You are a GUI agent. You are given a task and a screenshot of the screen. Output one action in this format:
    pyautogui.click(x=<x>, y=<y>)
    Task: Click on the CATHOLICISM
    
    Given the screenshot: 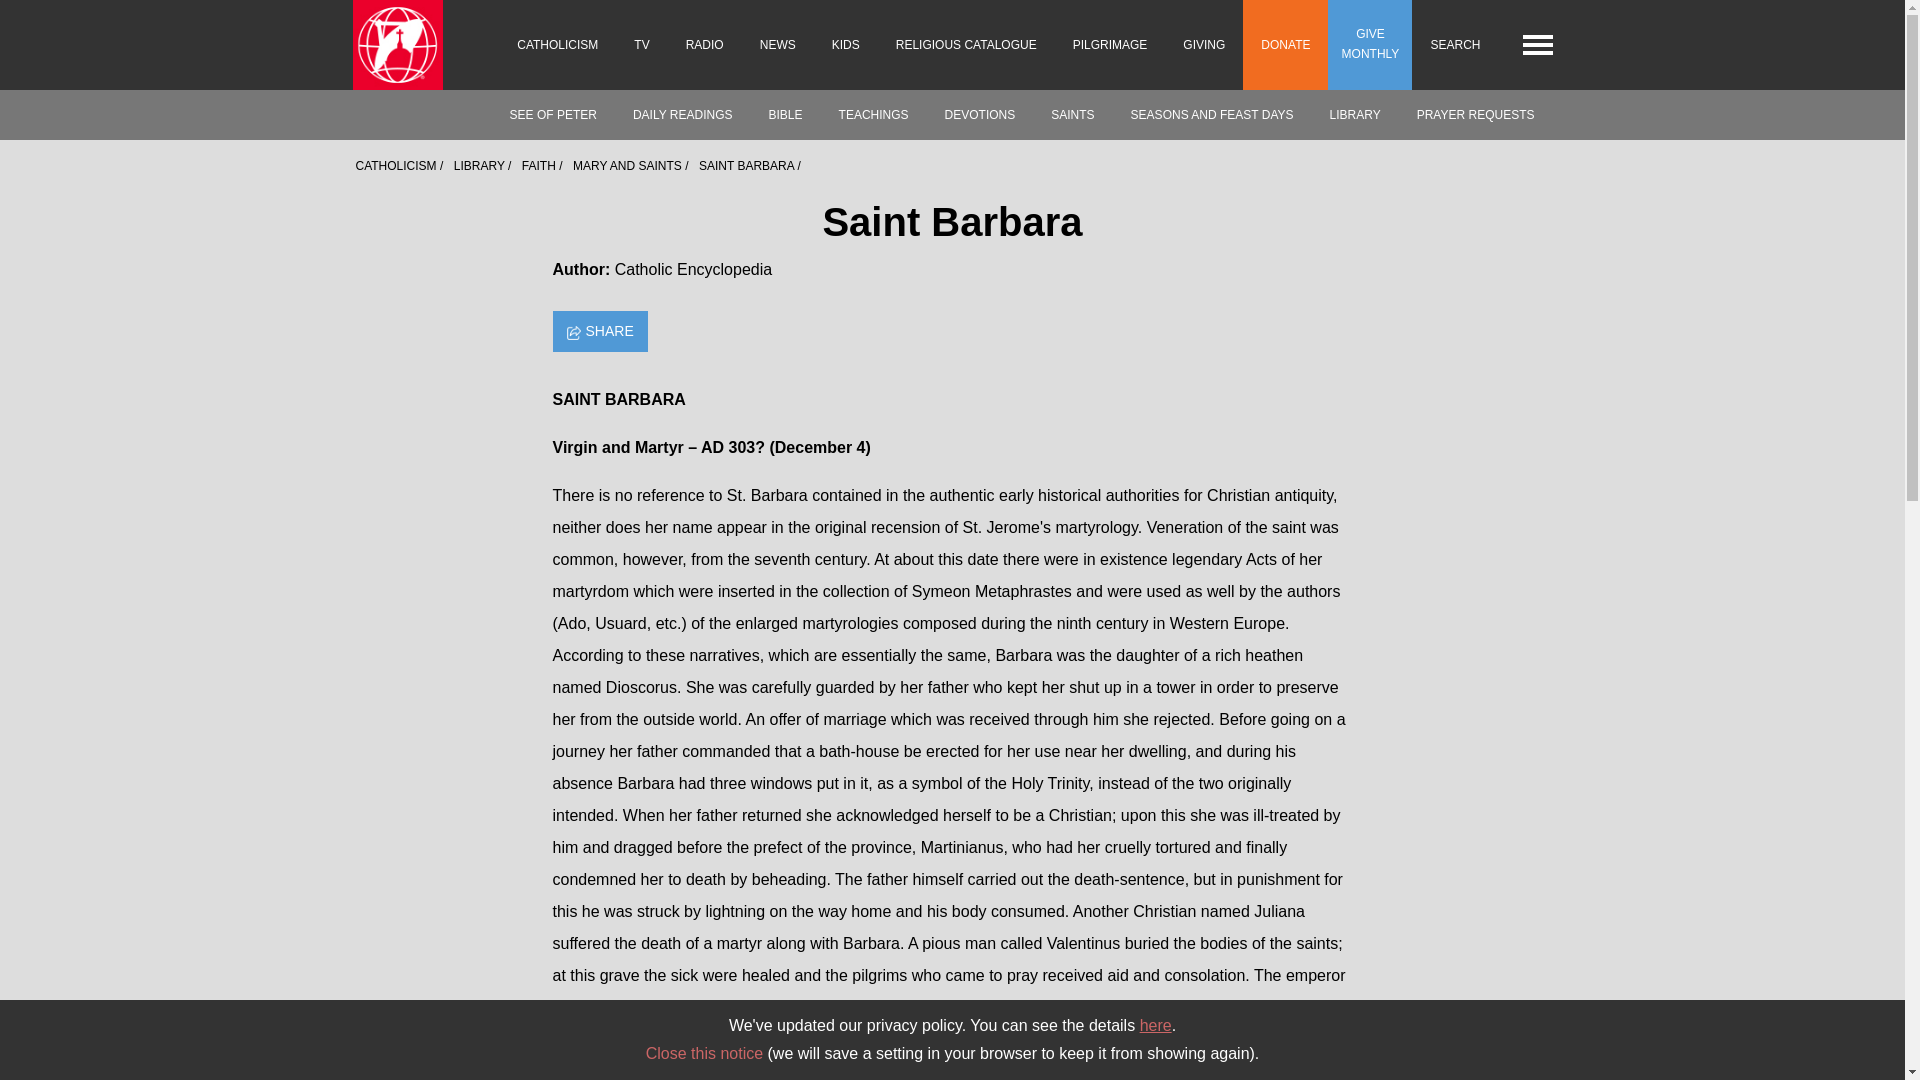 What is the action you would take?
    pyautogui.click(x=558, y=44)
    